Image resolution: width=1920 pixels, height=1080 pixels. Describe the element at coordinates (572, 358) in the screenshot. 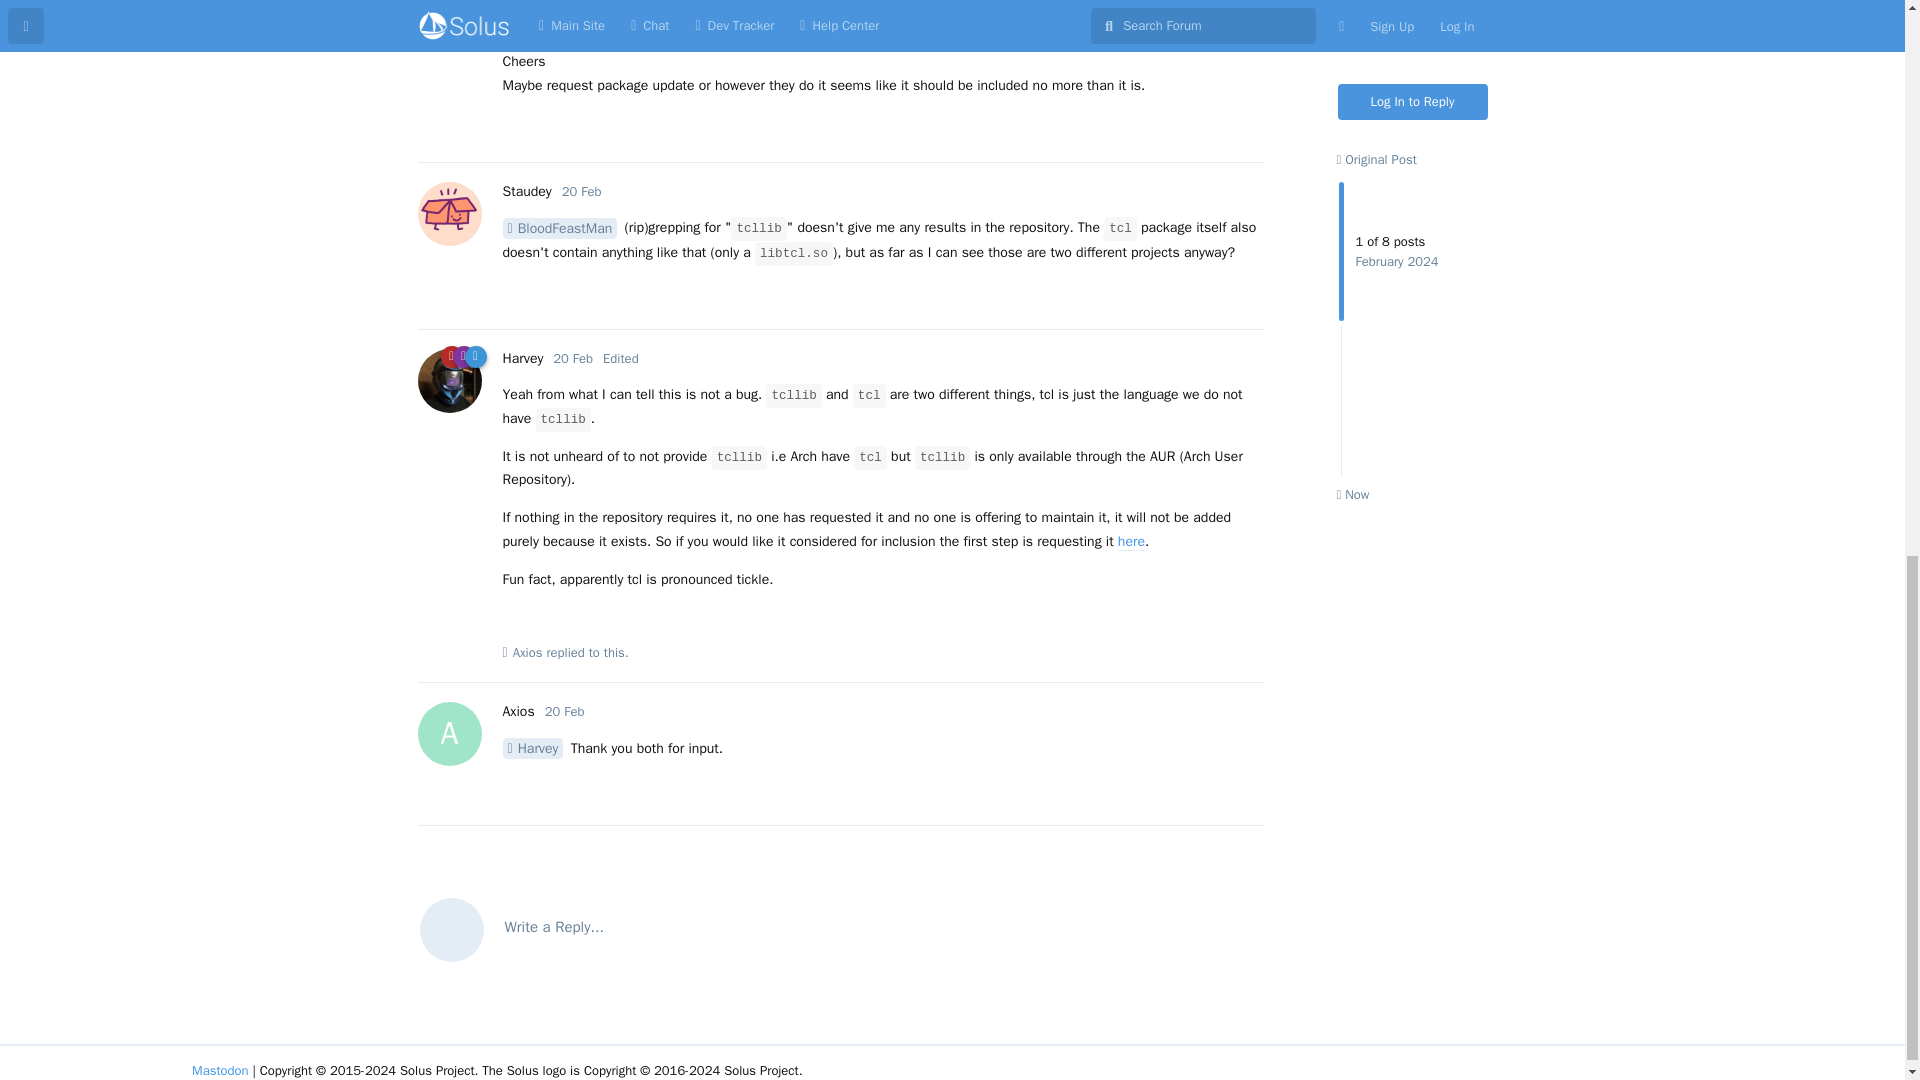

I see `Tuesday, February 20, 2024 7:05 AM` at that location.